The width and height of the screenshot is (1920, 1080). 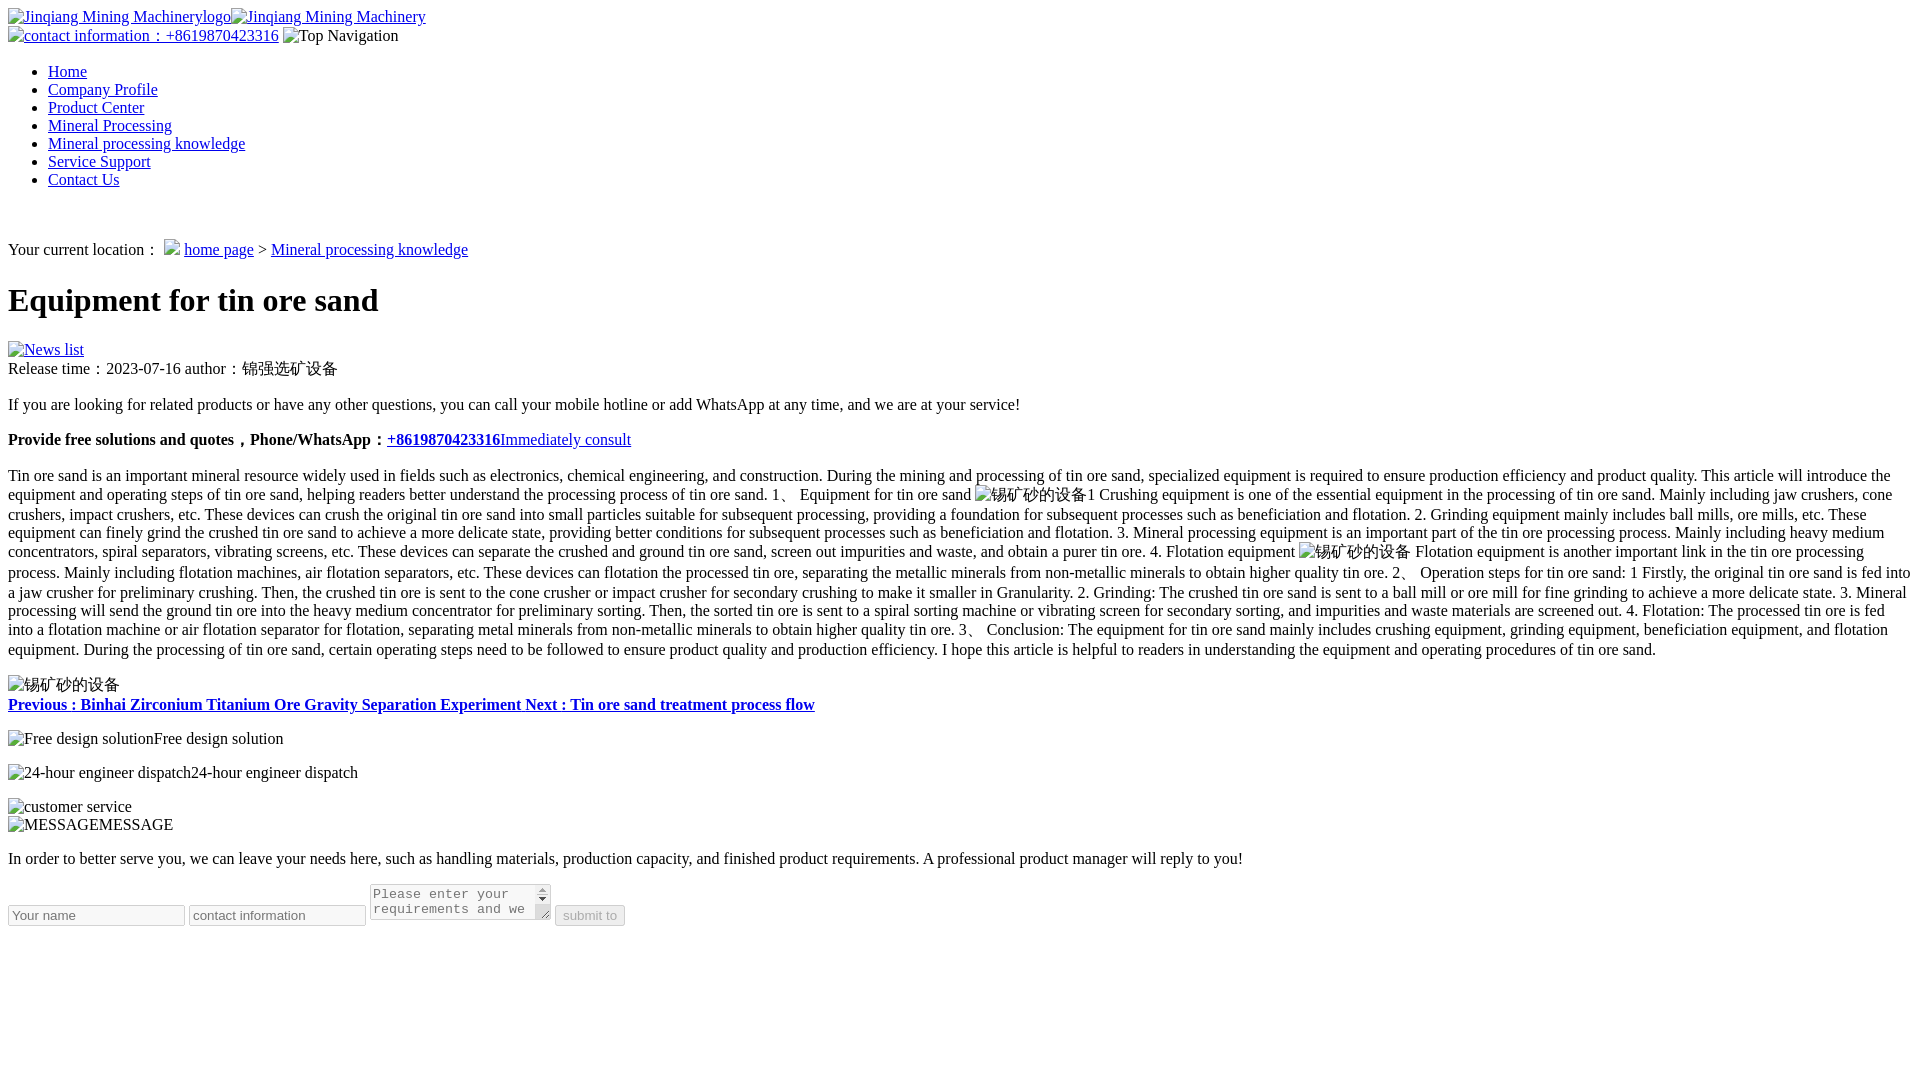 I want to click on MESSAGE, so click(x=90, y=824).